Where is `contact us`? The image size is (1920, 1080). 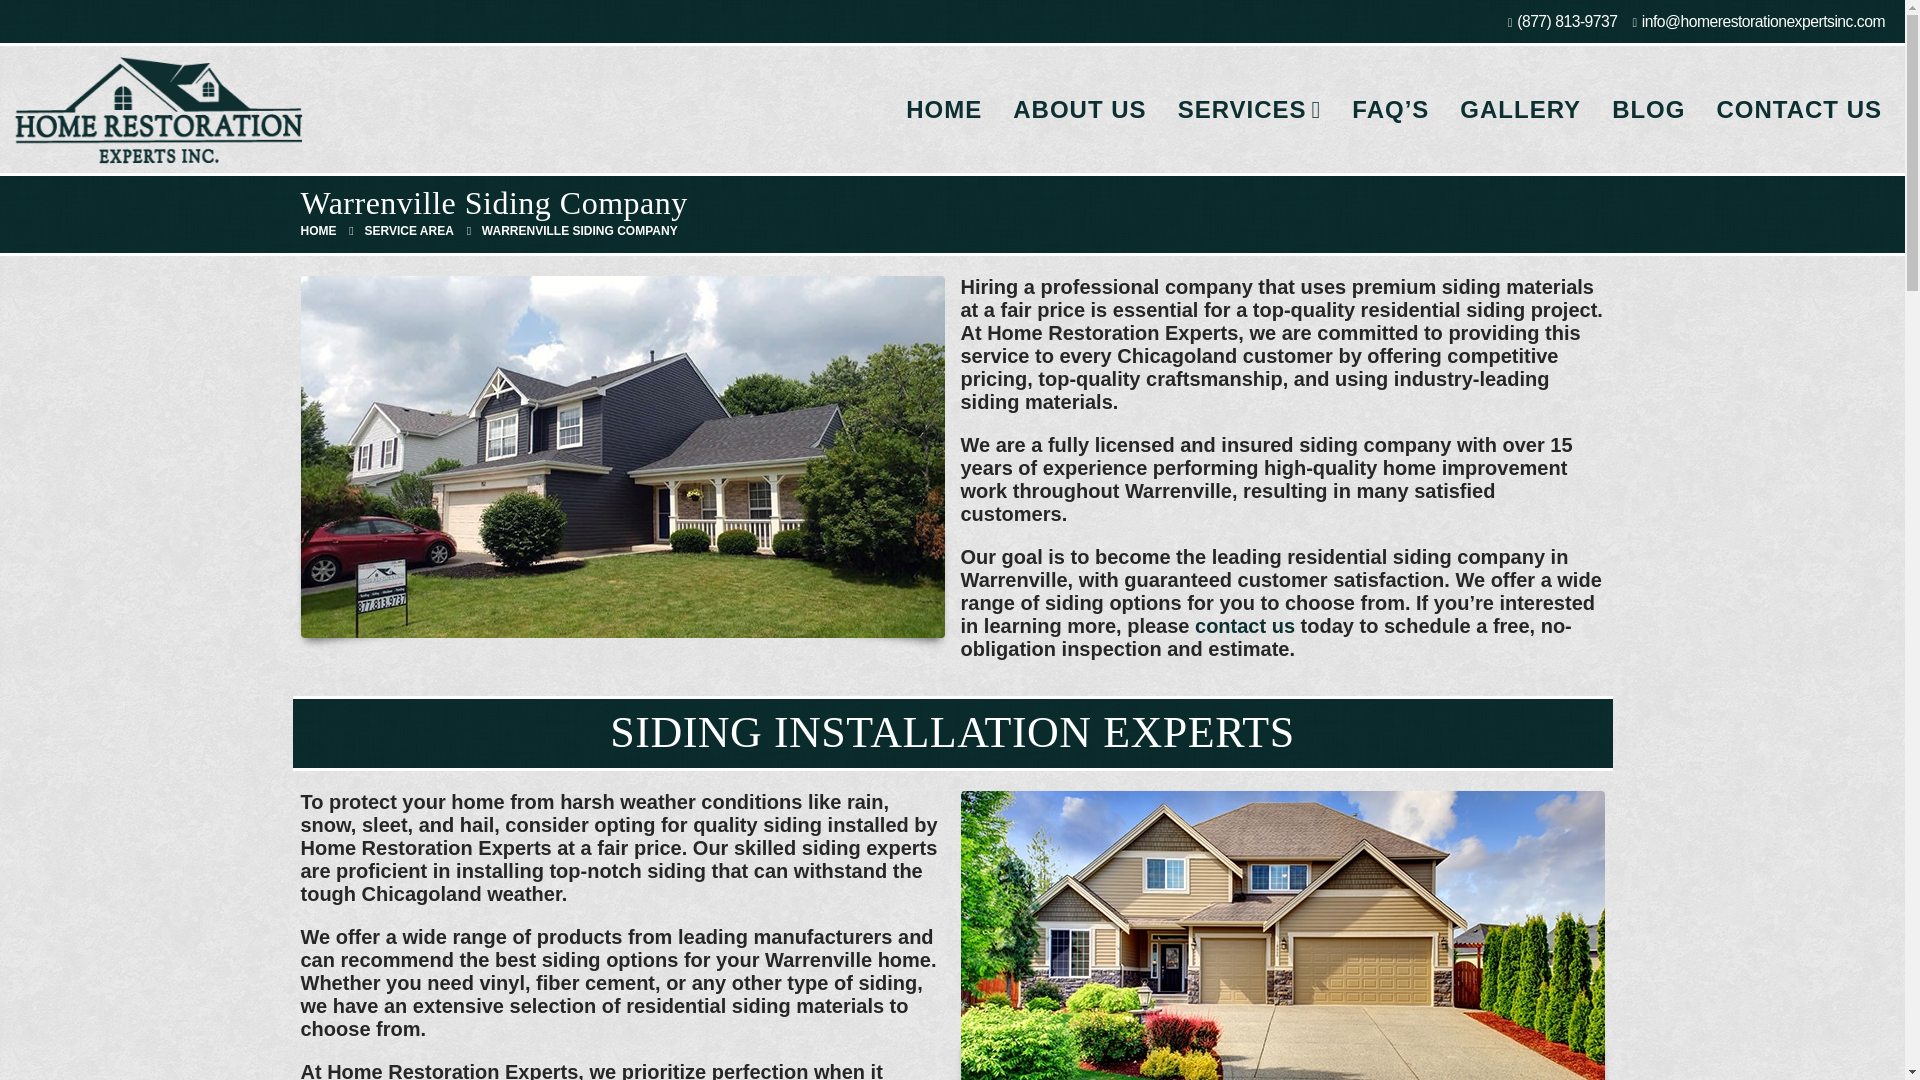
contact us is located at coordinates (1244, 626).